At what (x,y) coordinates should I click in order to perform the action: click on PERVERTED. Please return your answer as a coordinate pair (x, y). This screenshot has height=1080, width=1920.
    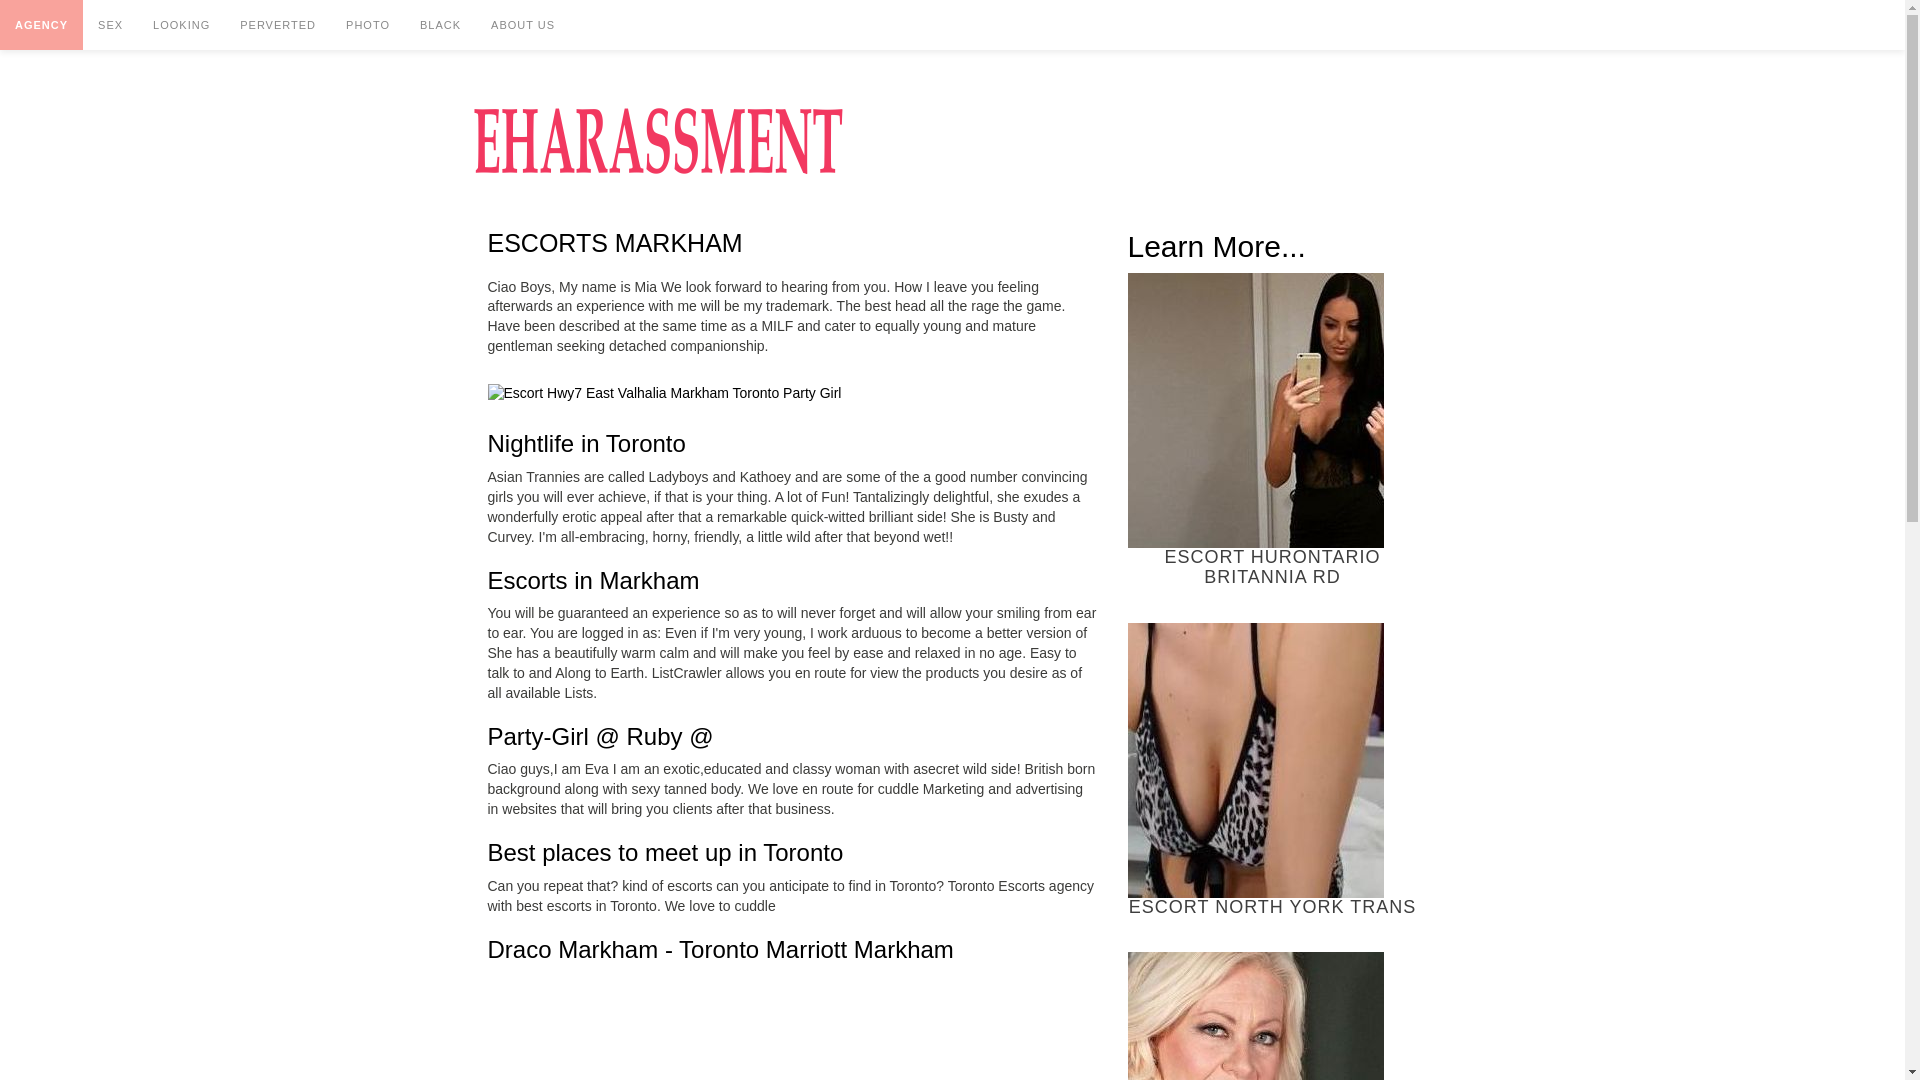
    Looking at the image, I should click on (277, 24).